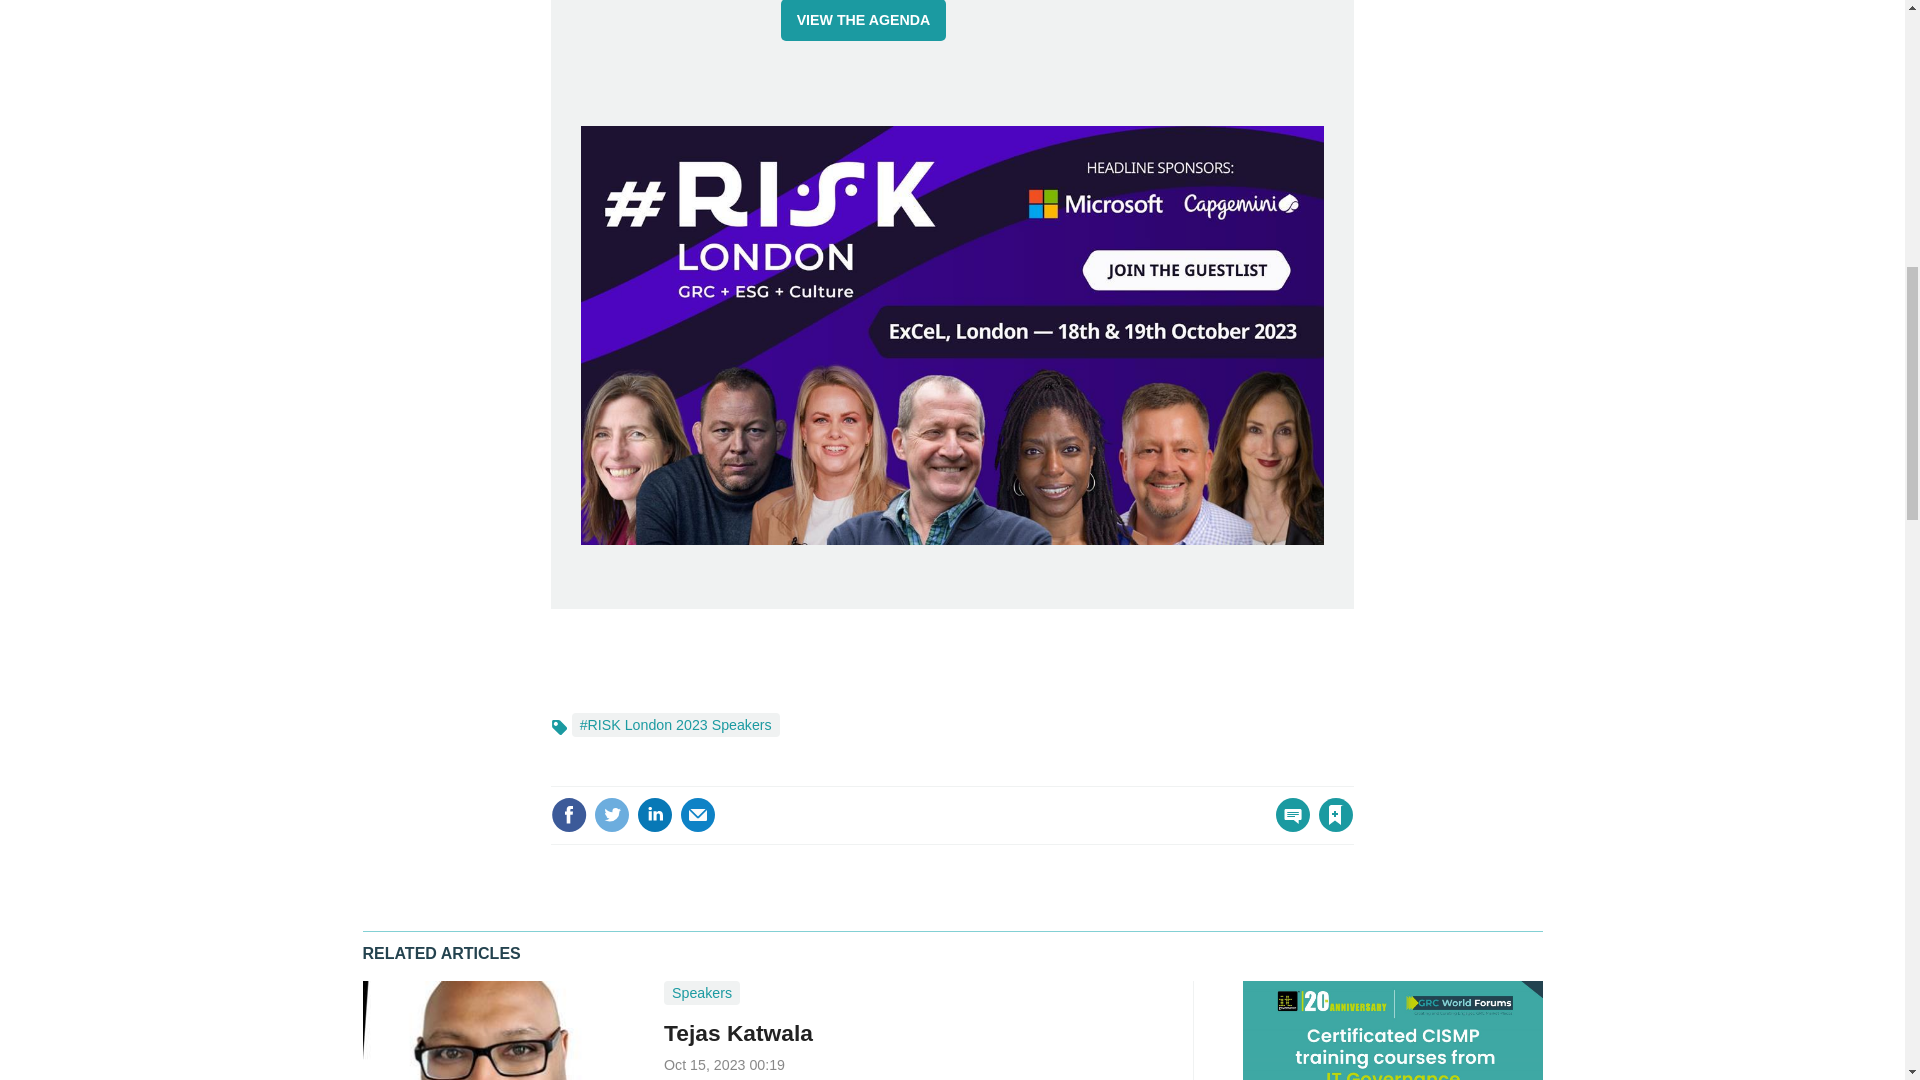  I want to click on Share this on Facebook, so click(569, 814).